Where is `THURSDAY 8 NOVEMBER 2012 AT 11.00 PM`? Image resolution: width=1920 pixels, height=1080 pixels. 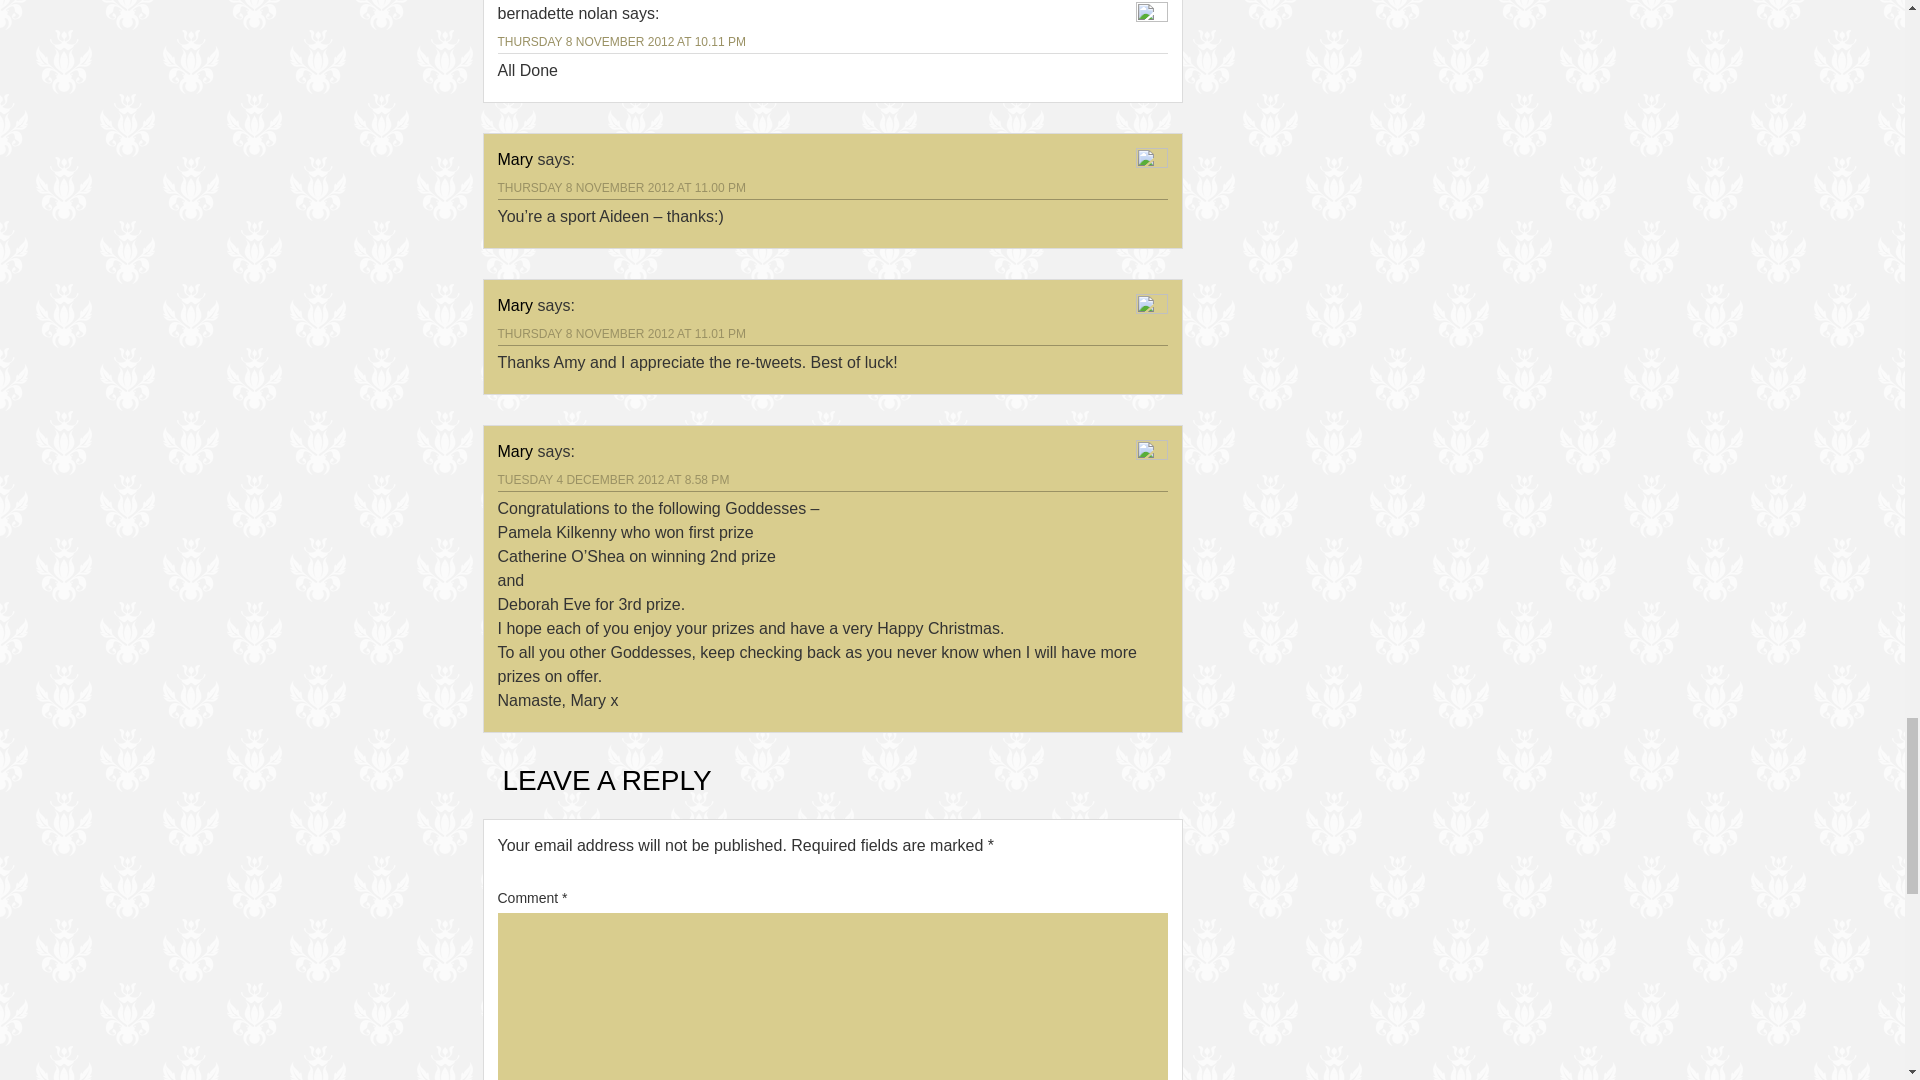
THURSDAY 8 NOVEMBER 2012 AT 11.00 PM is located at coordinates (622, 188).